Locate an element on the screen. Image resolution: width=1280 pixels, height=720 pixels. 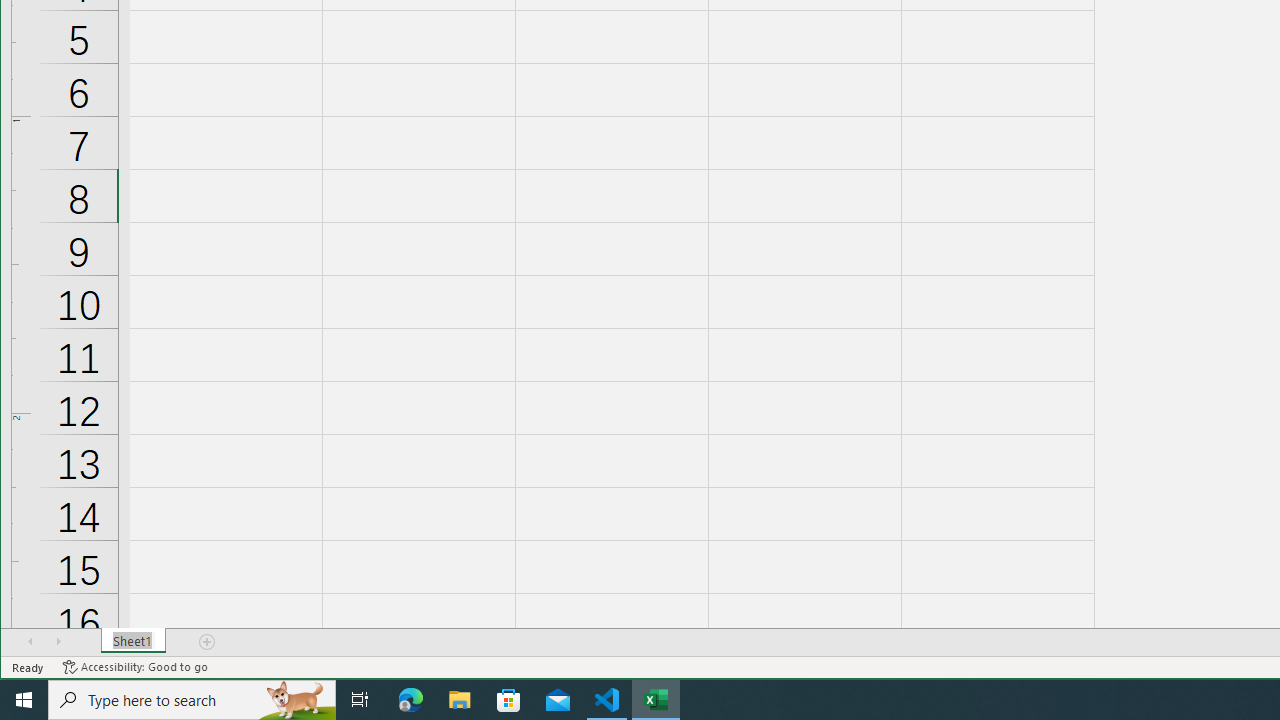
Sheet Tab is located at coordinates (134, 641).